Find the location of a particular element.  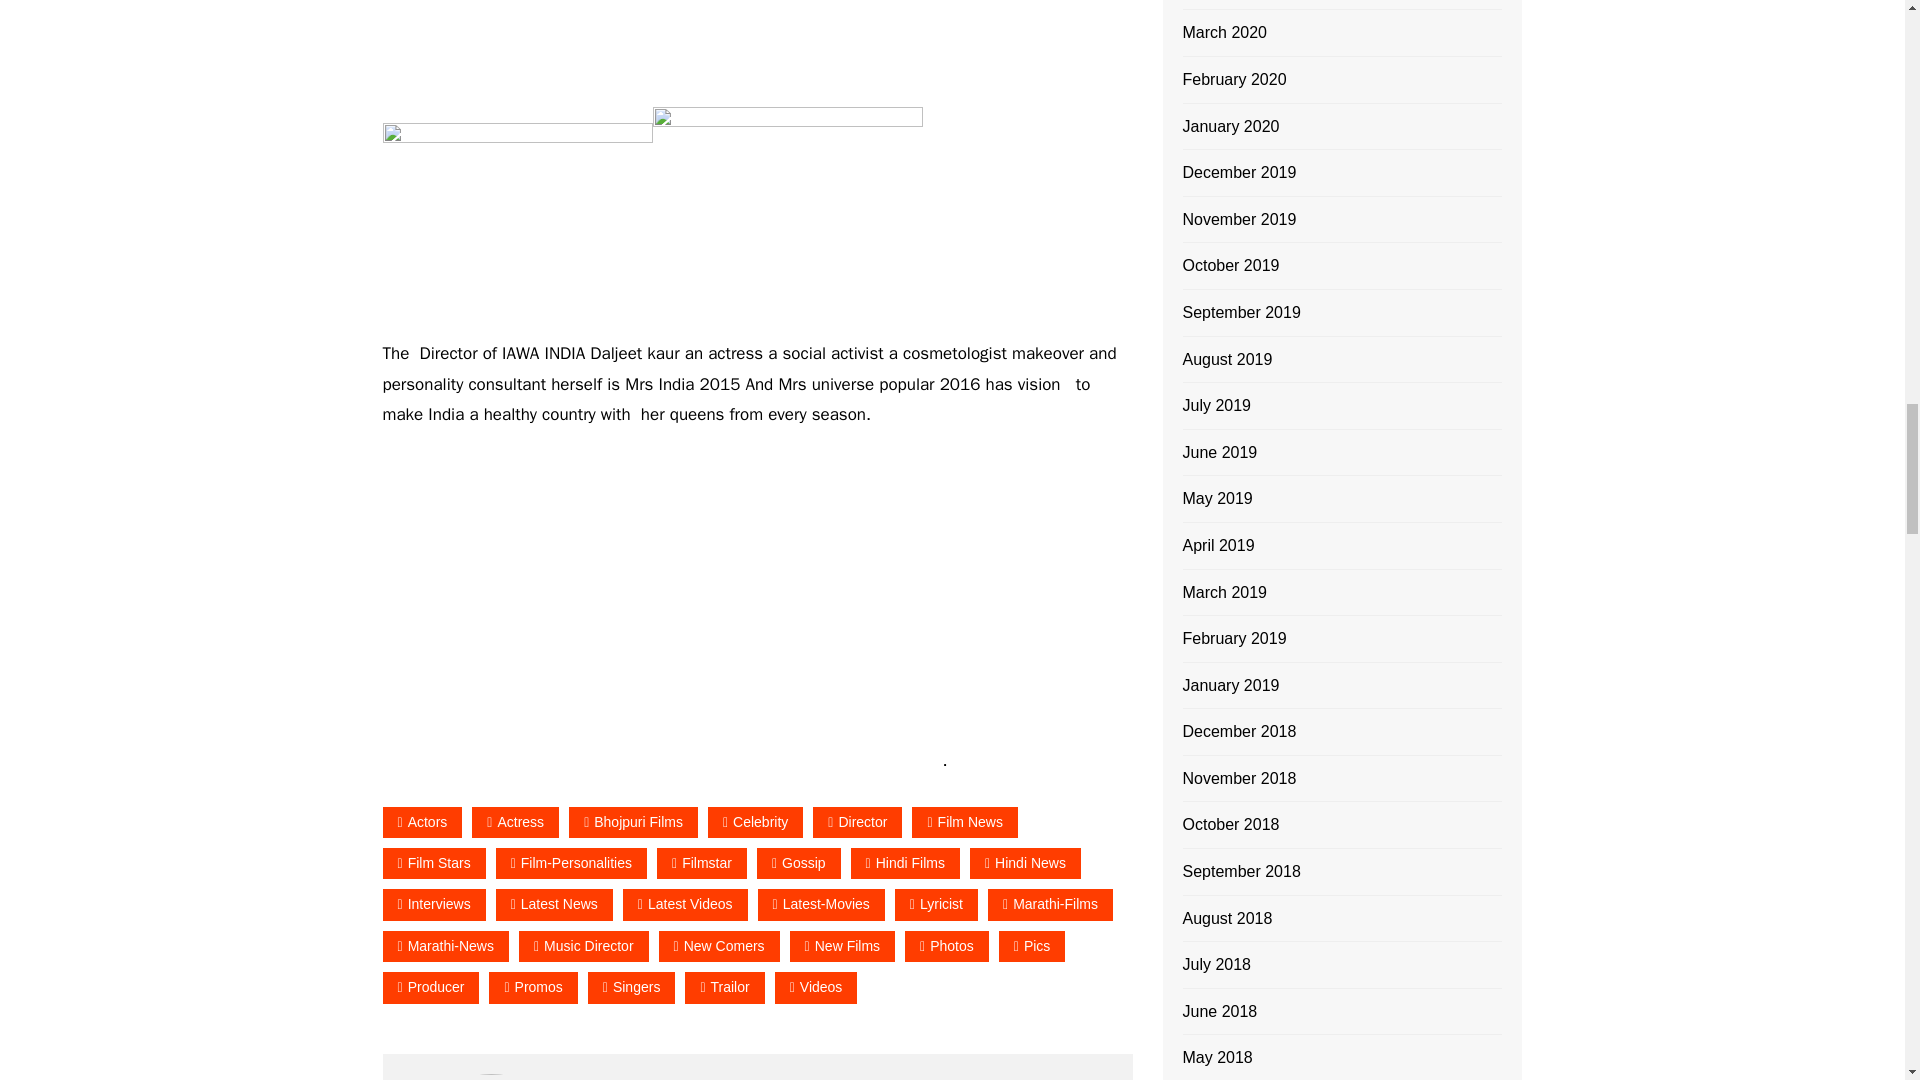

Director is located at coordinates (857, 822).